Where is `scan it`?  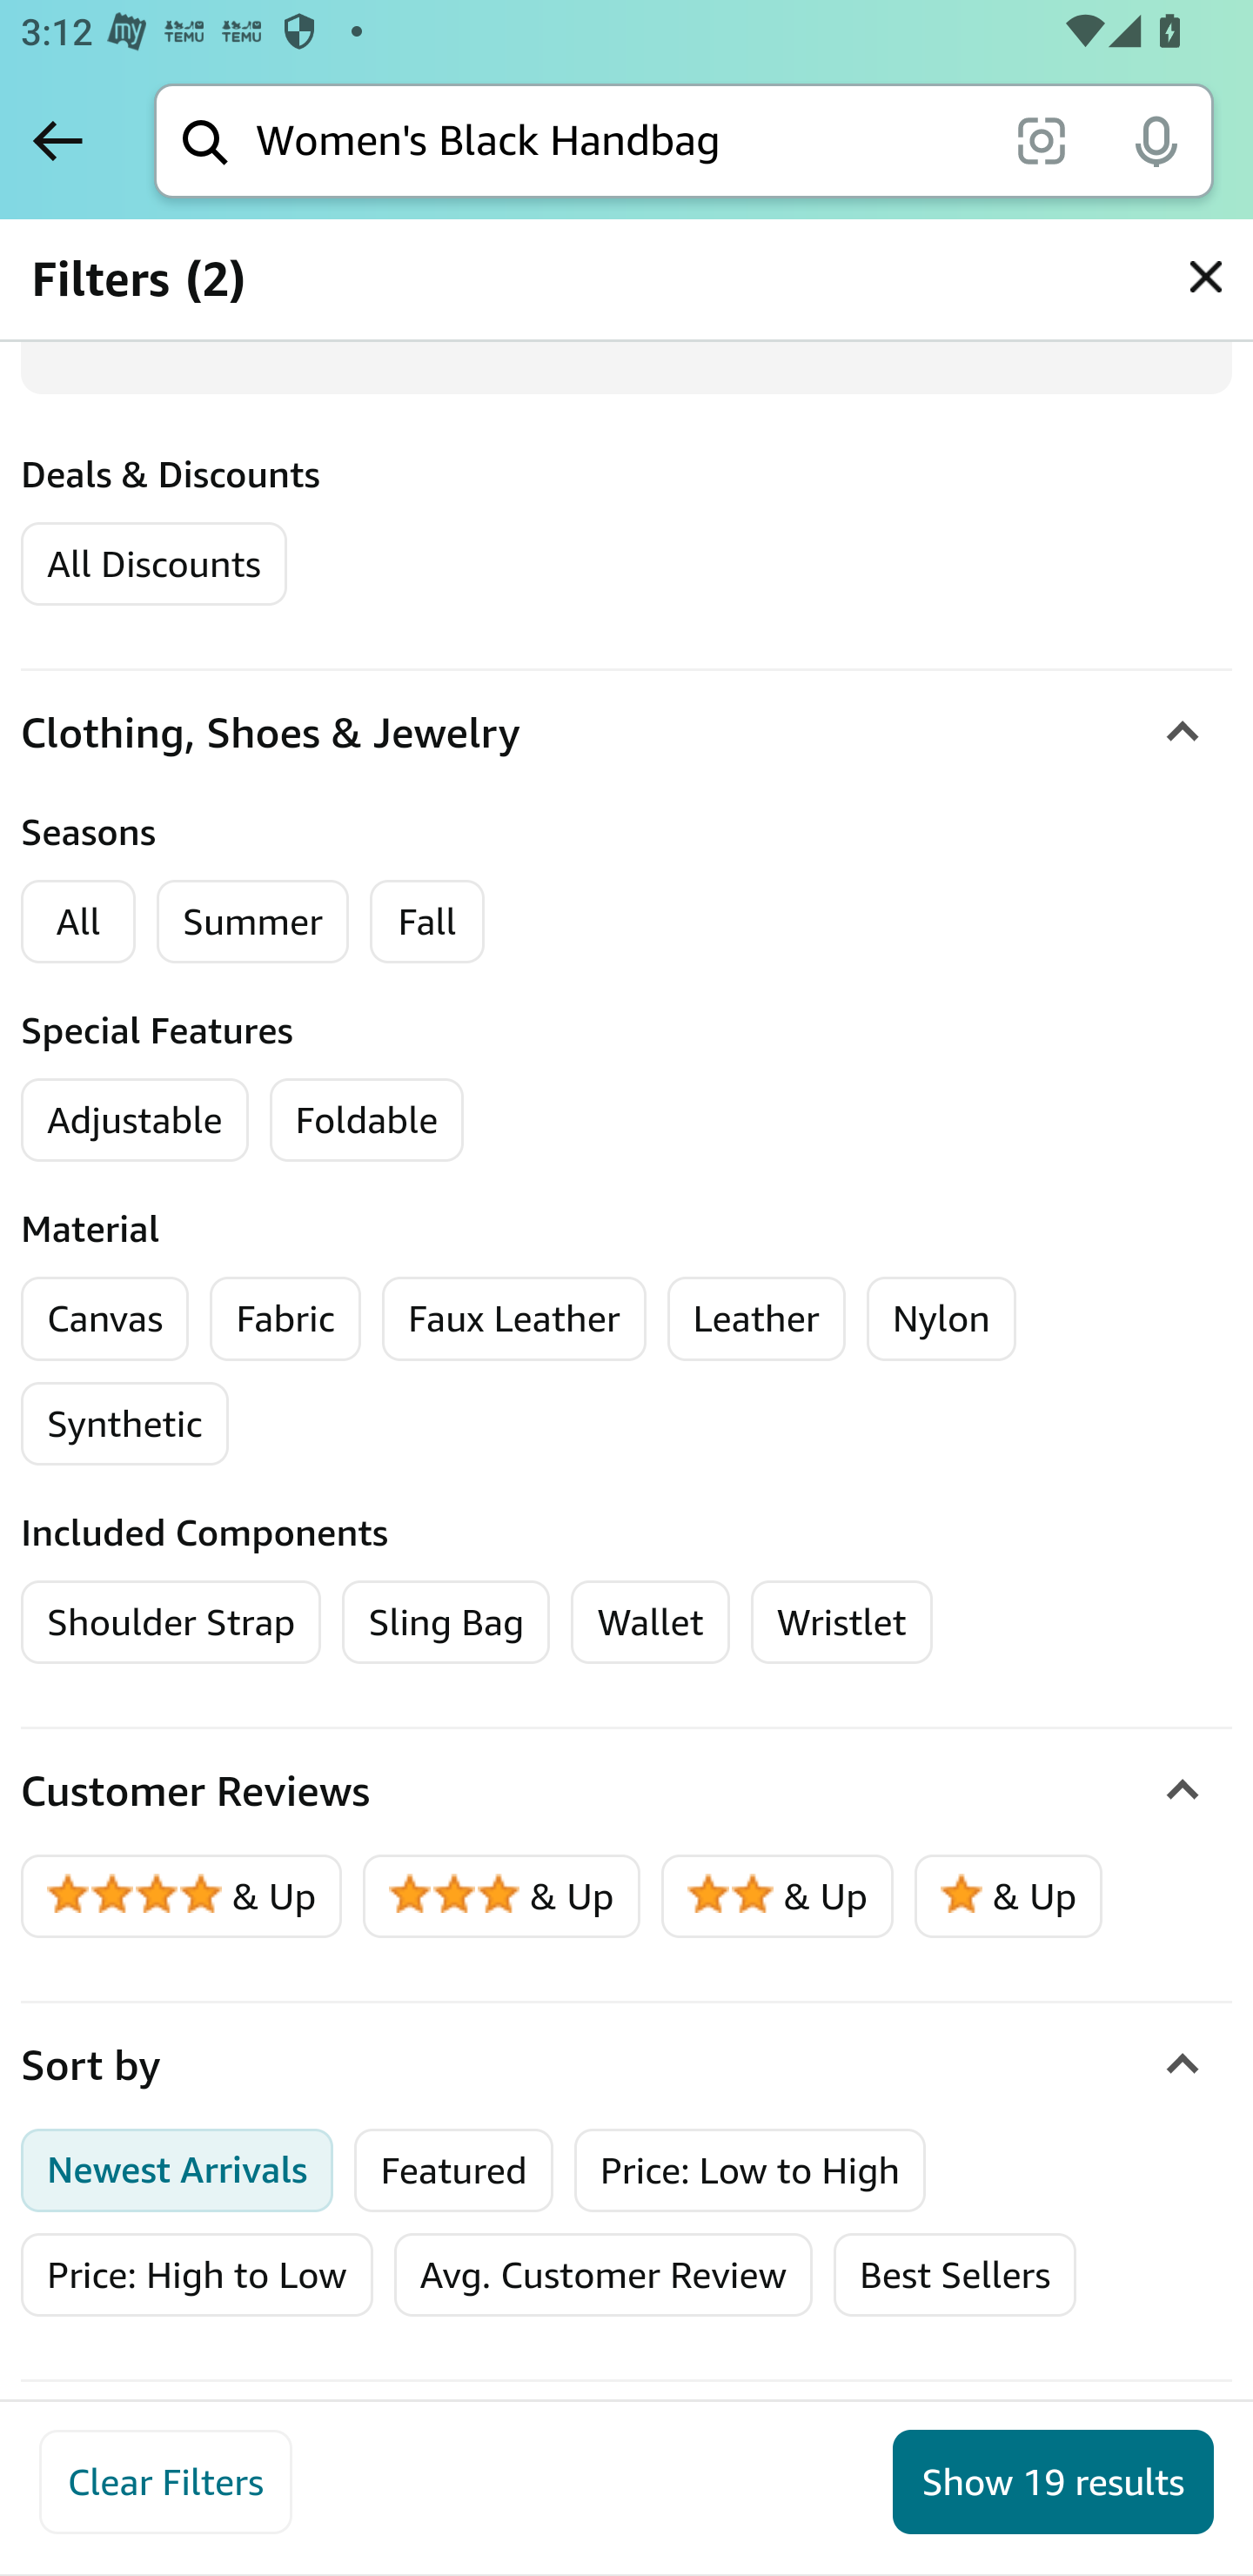 scan it is located at coordinates (1041, 139).